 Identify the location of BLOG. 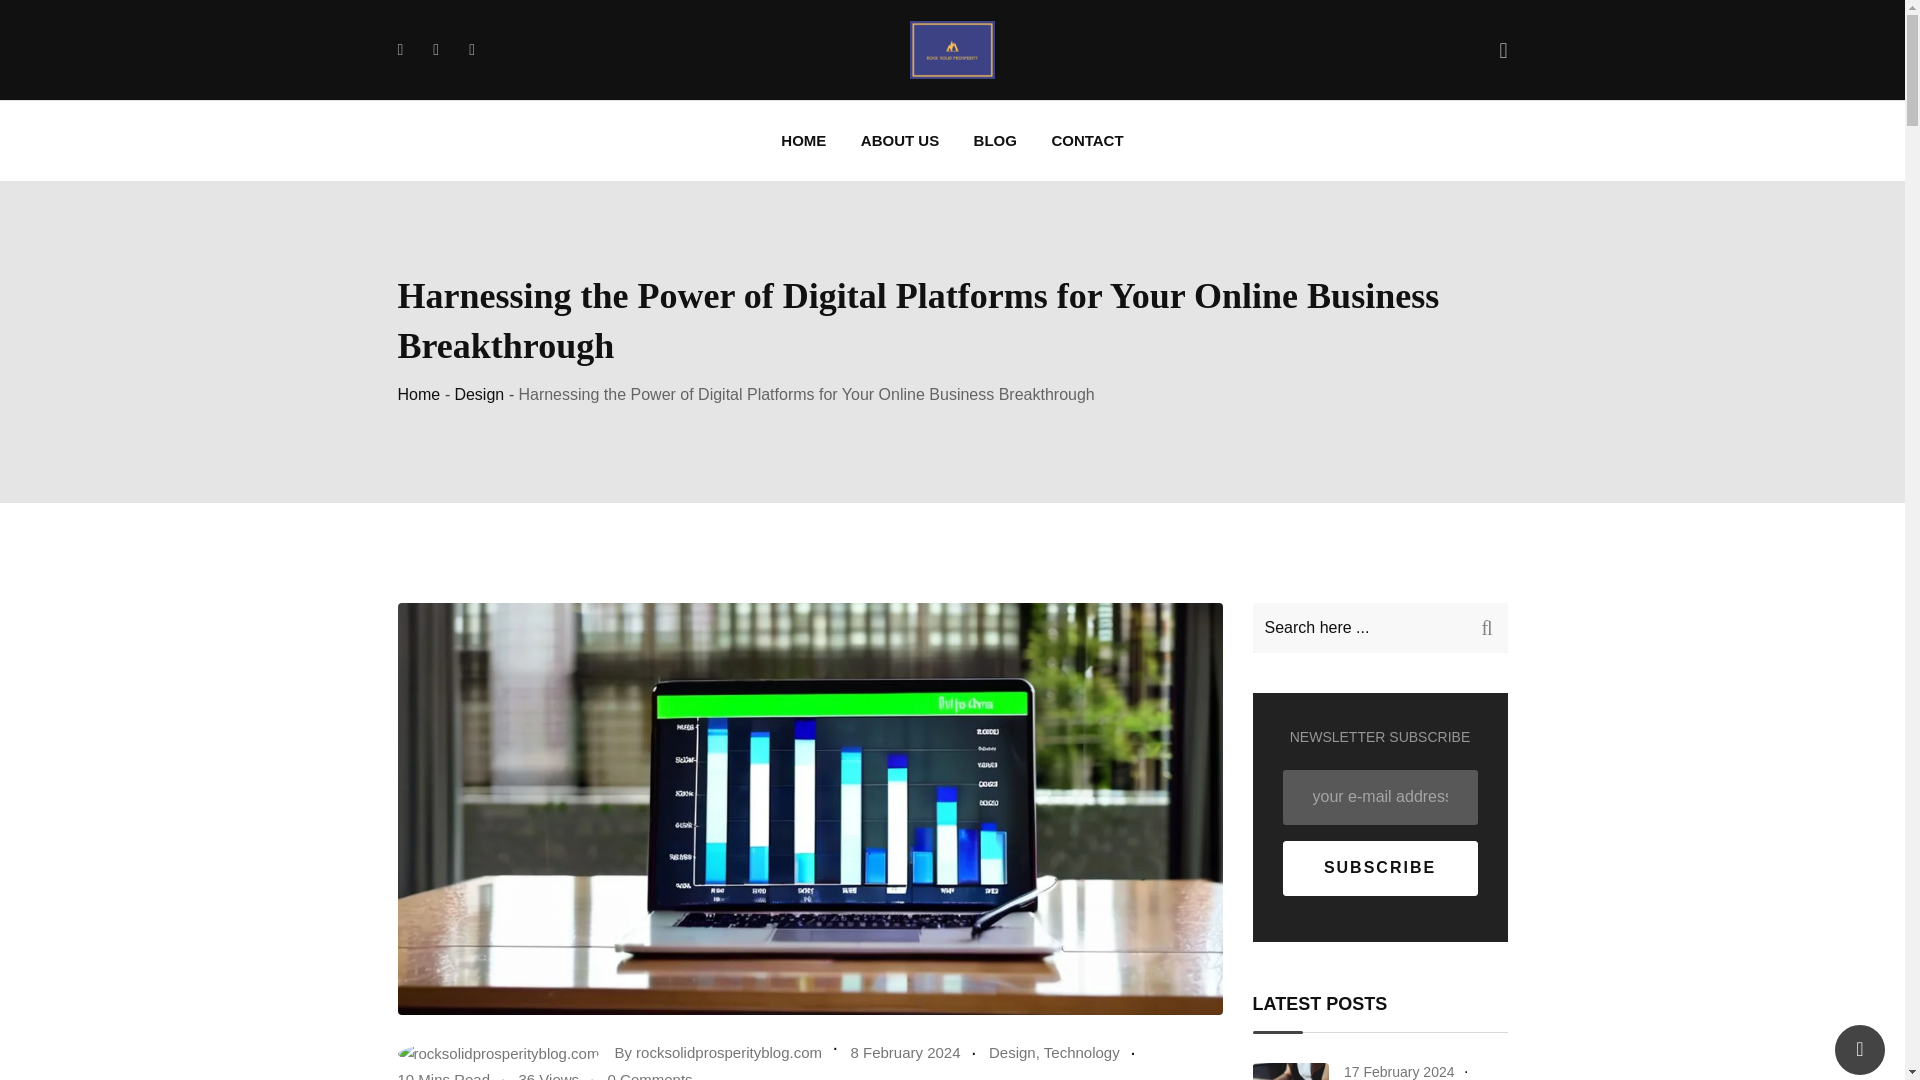
(995, 141).